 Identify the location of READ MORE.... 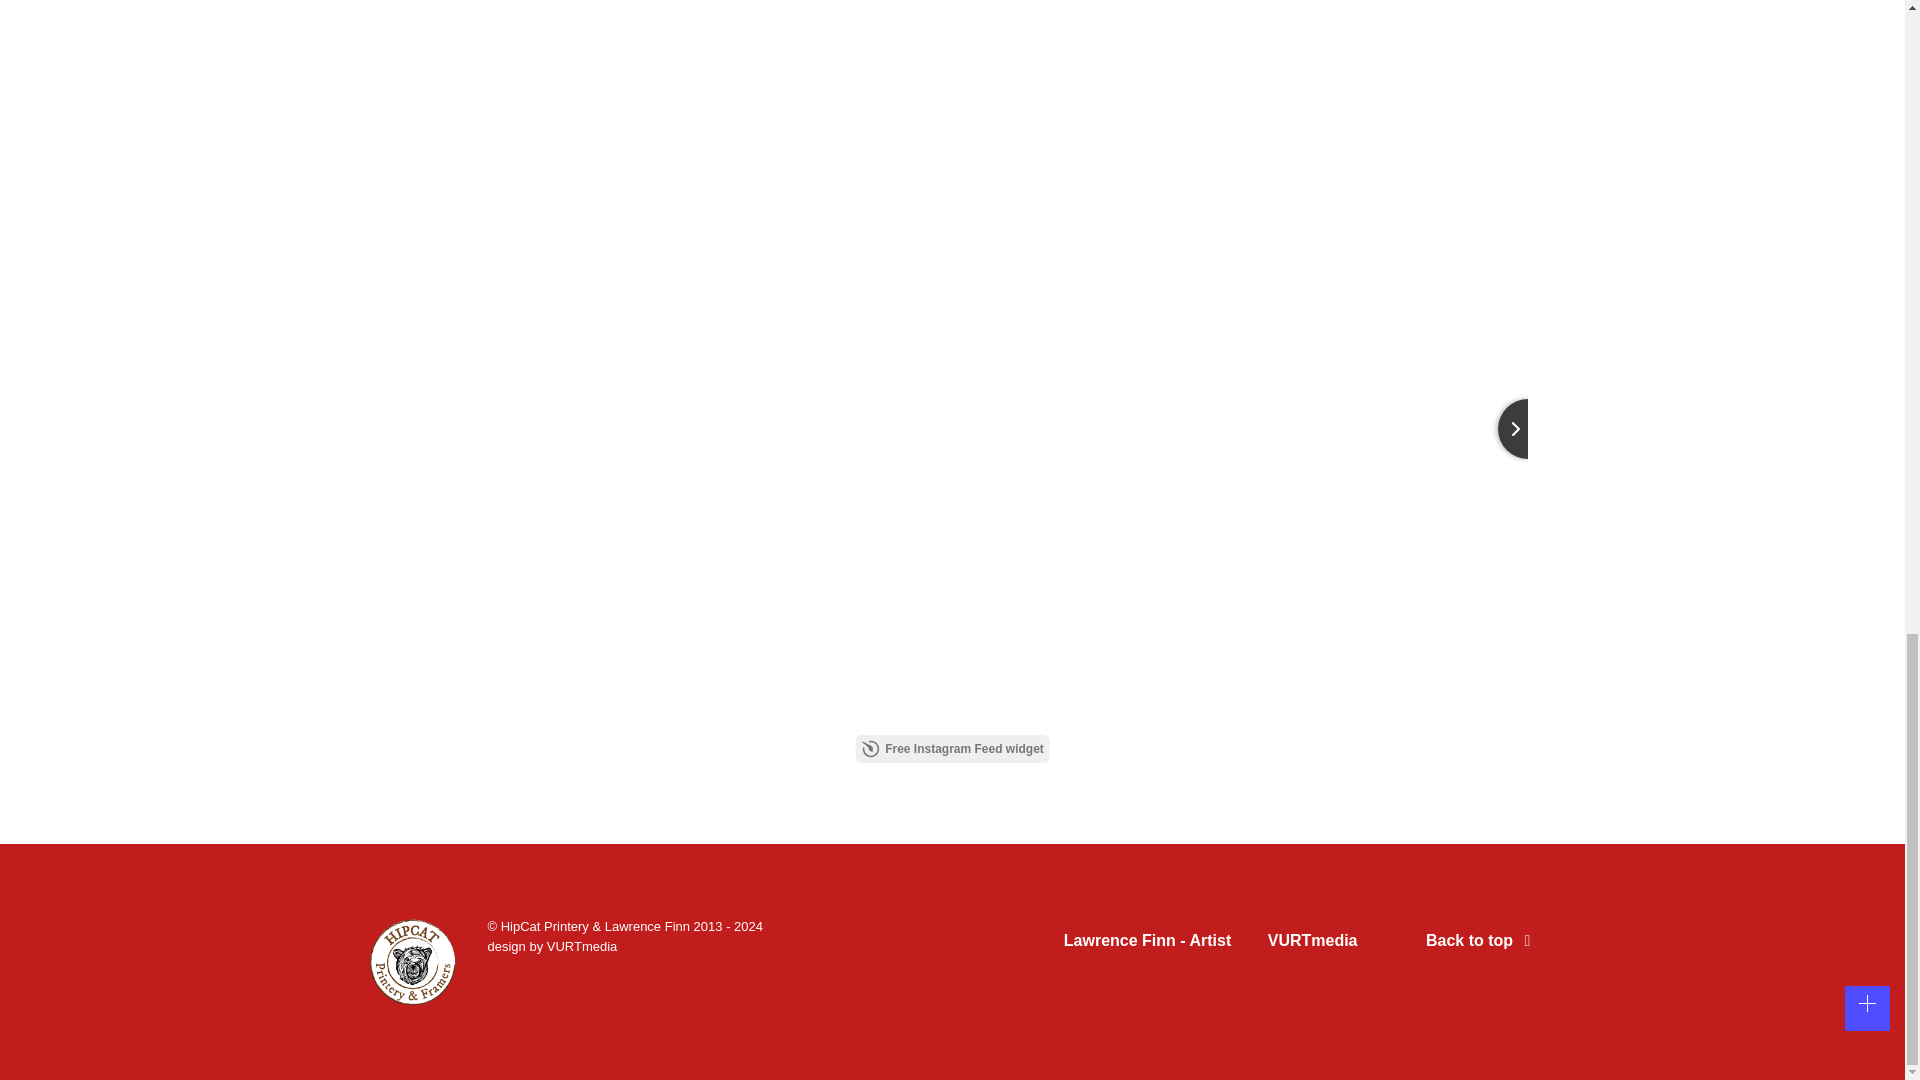
(482, 53).